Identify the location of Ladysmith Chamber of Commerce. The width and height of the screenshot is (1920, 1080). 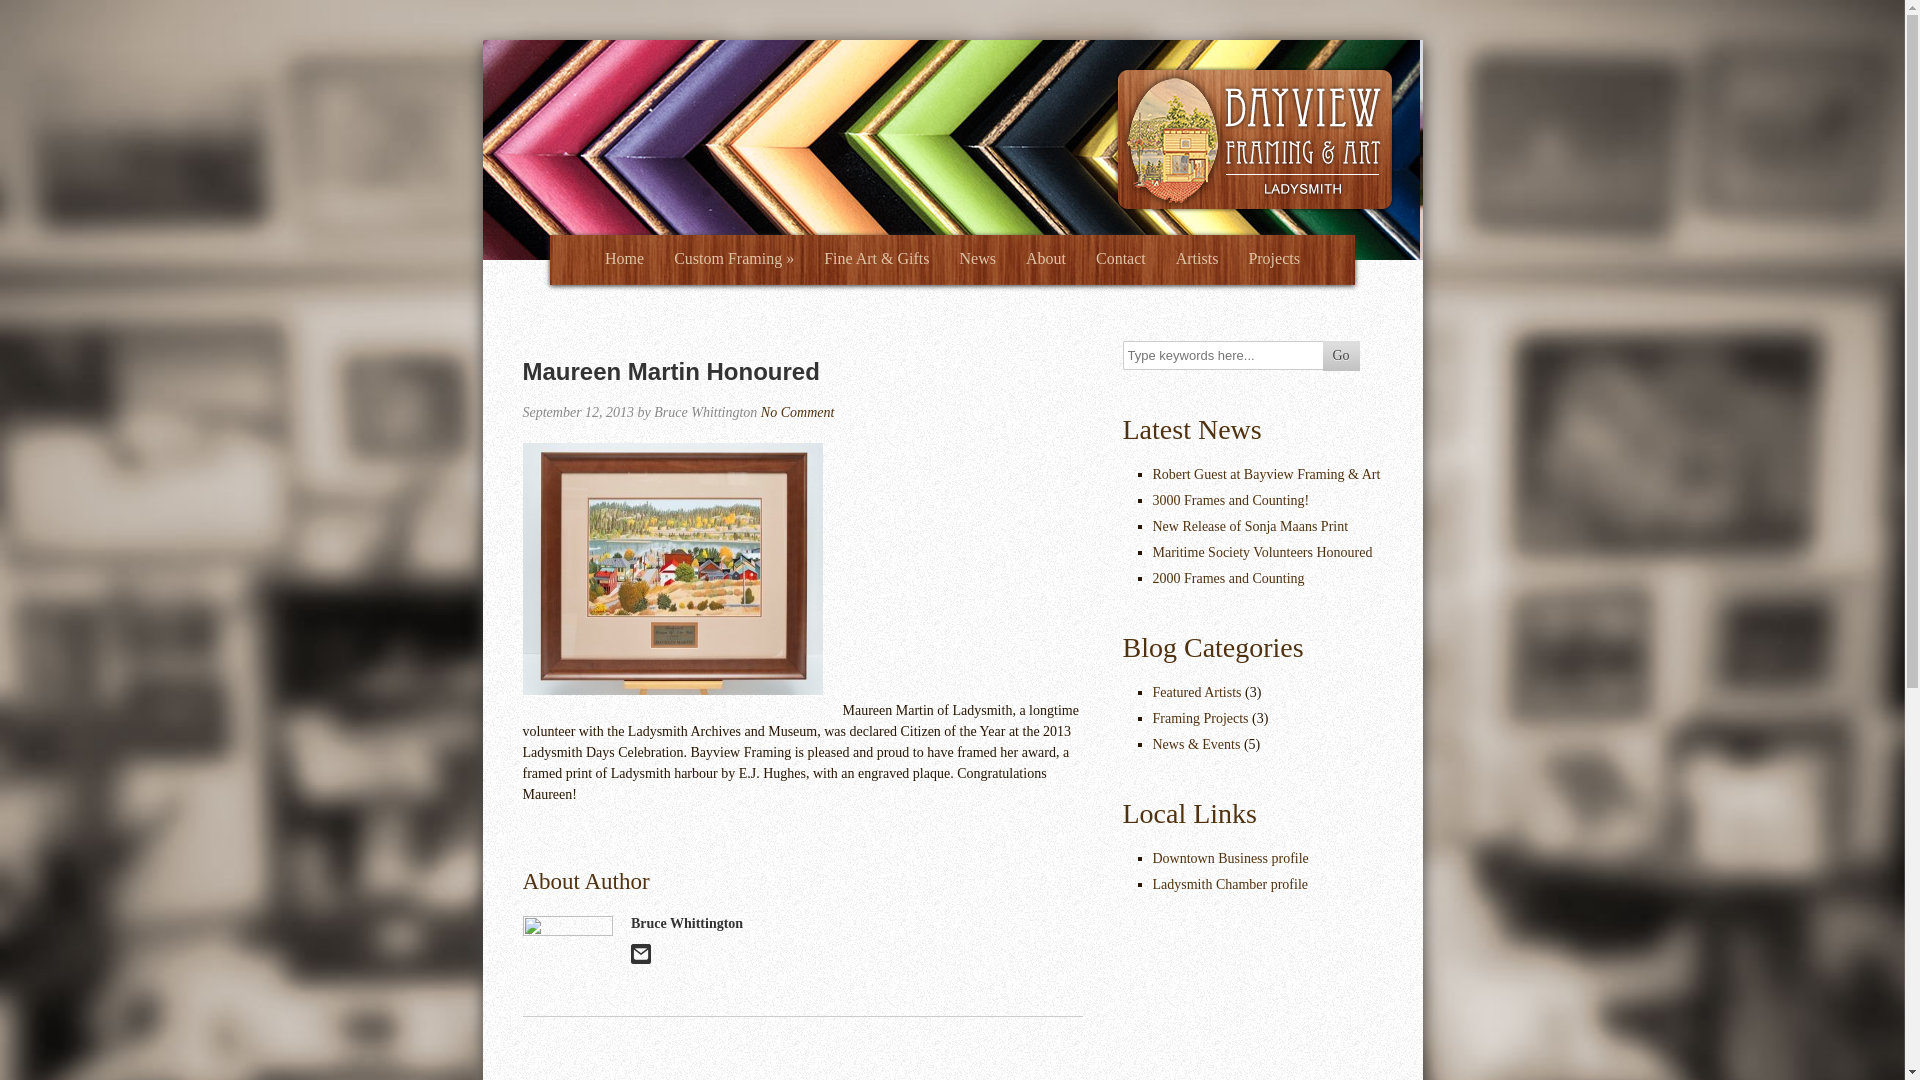
(1230, 884).